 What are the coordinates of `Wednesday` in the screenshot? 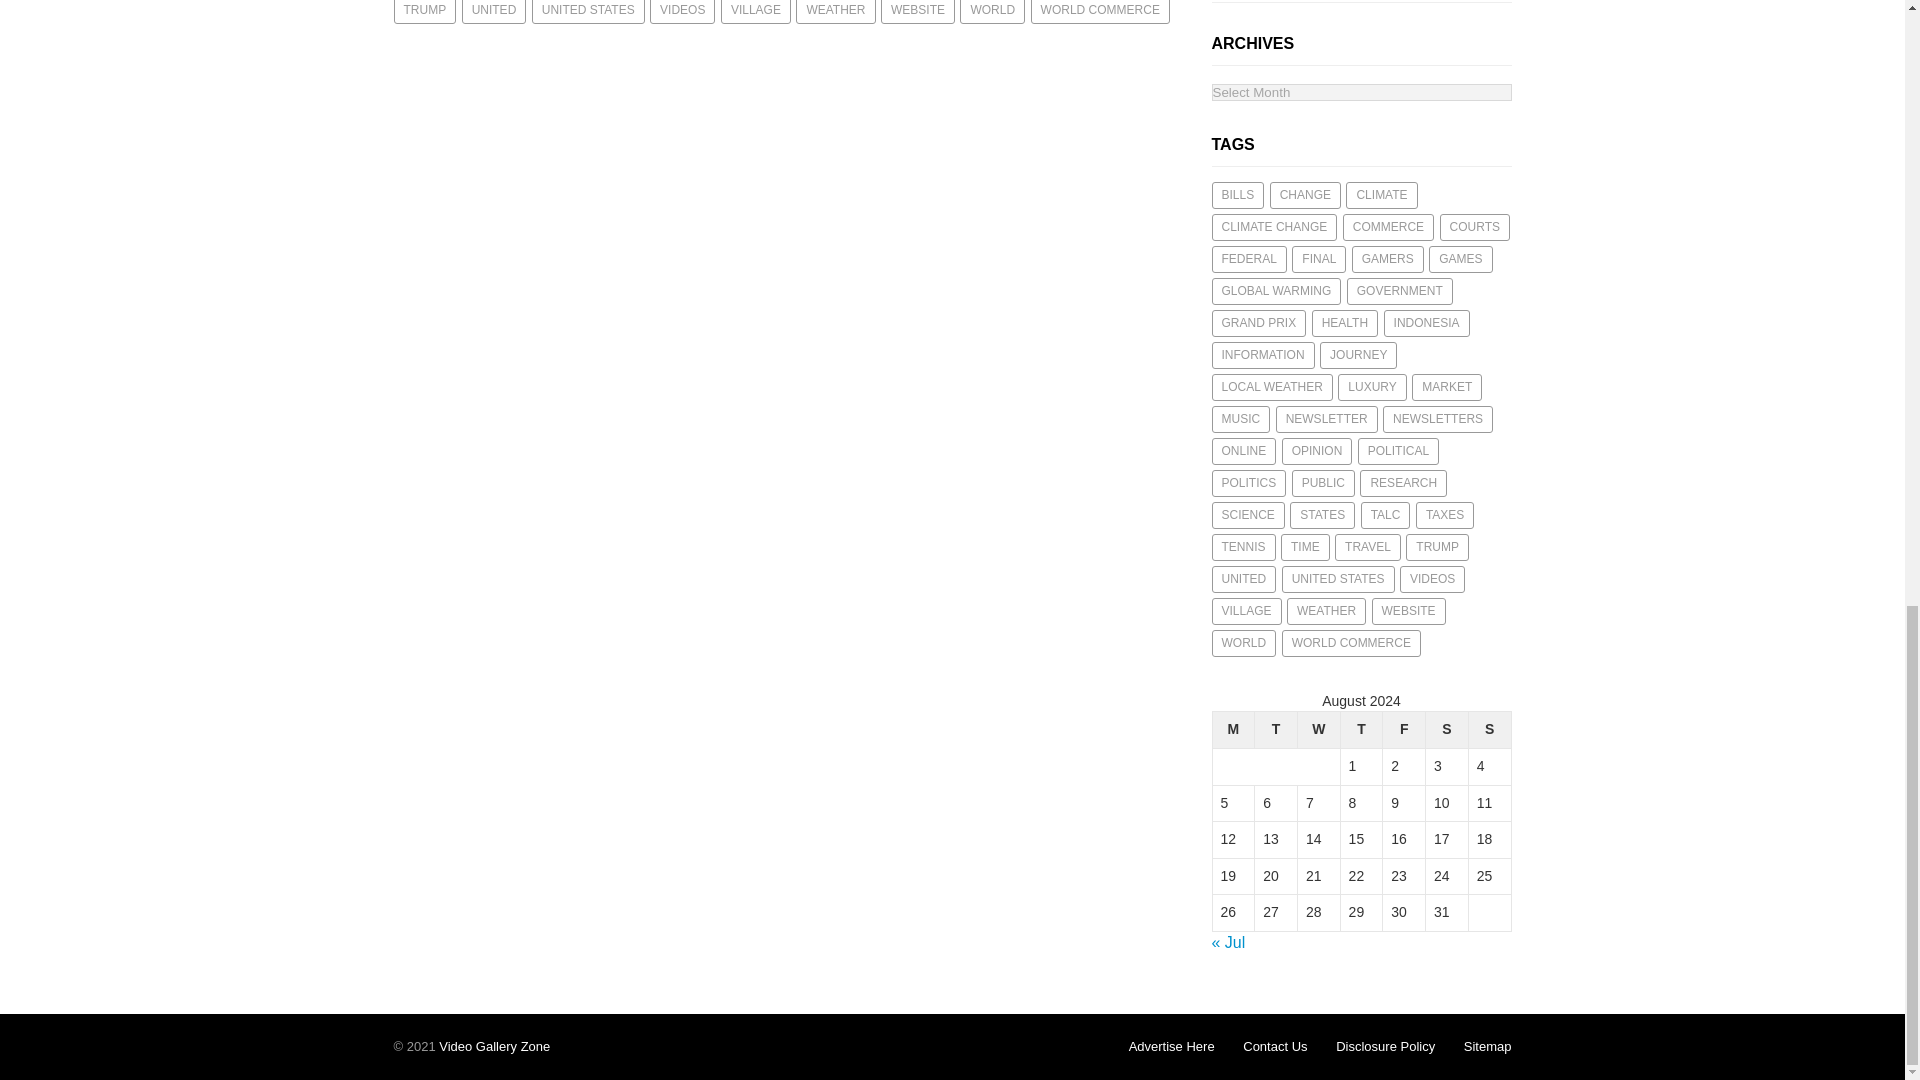 It's located at (1318, 730).